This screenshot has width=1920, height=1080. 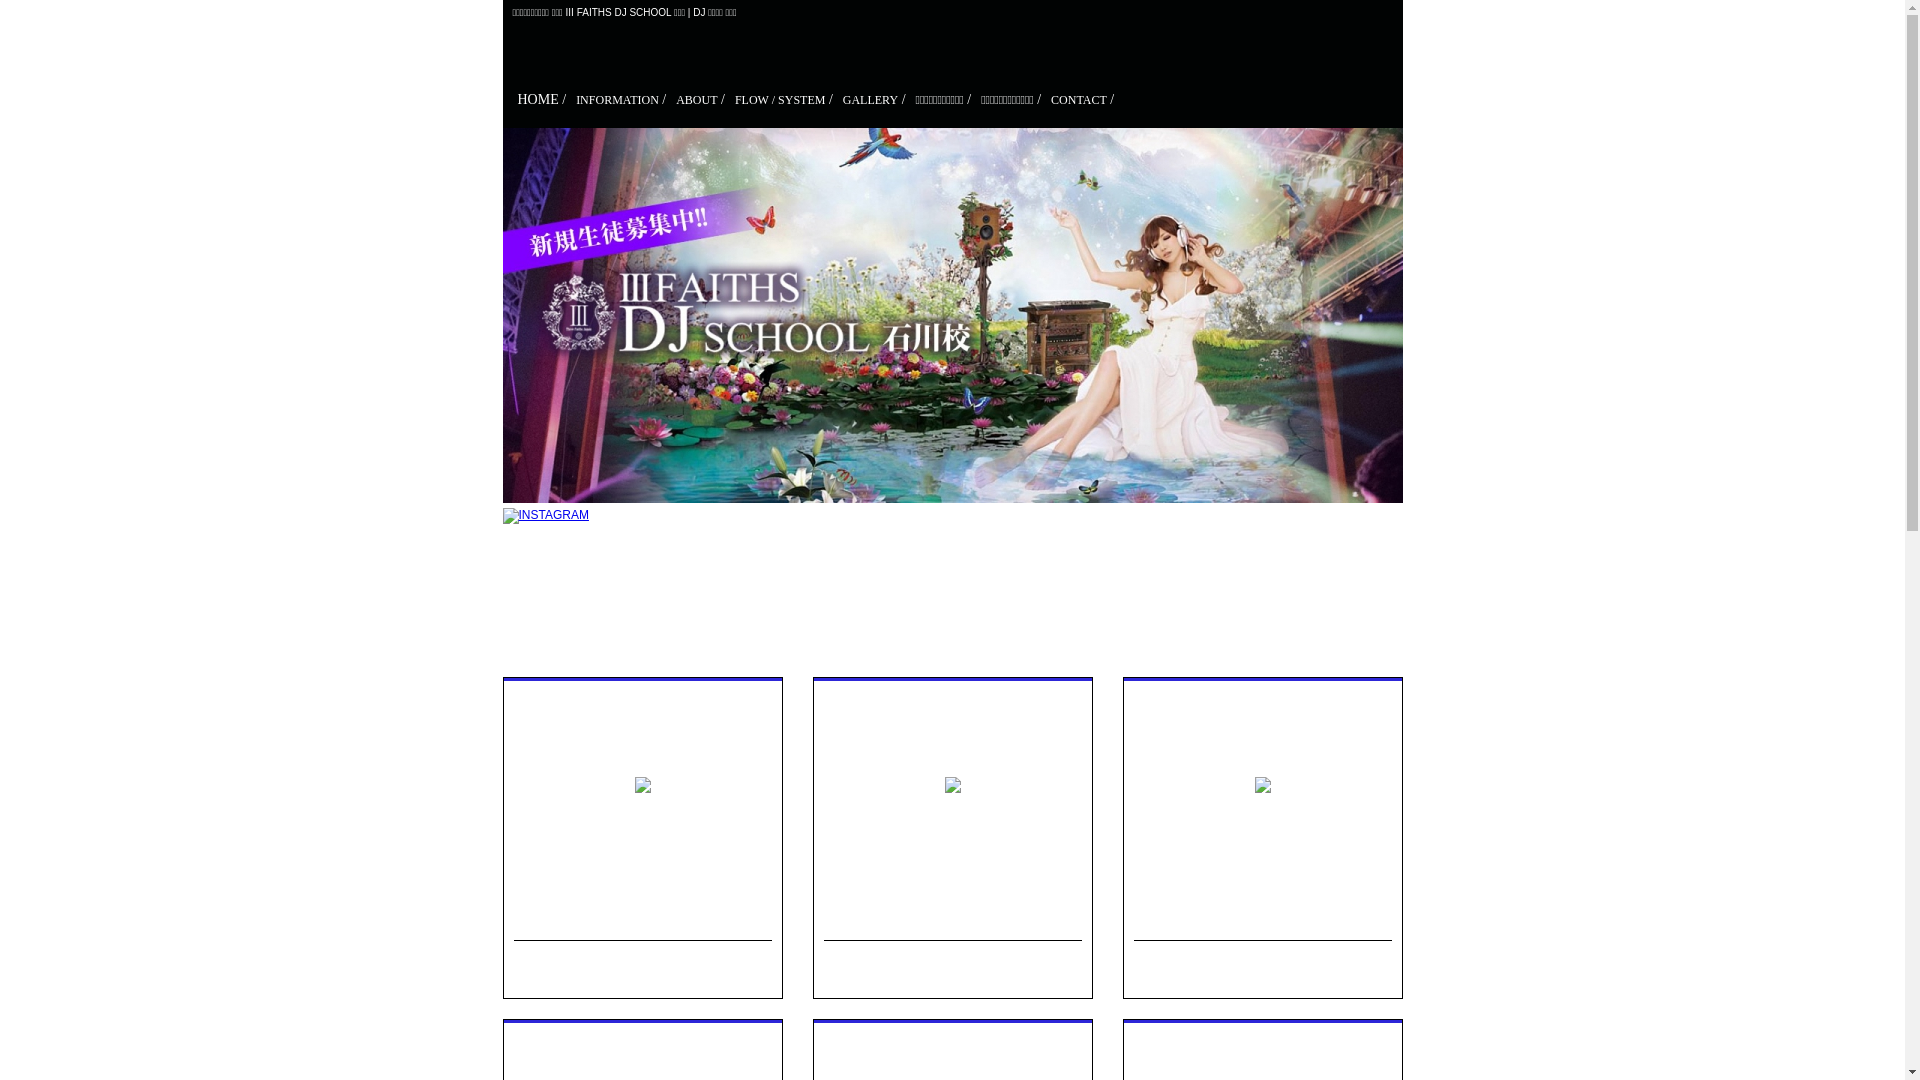 What do you see at coordinates (618, 100) in the screenshot?
I see `INFORMATION` at bounding box center [618, 100].